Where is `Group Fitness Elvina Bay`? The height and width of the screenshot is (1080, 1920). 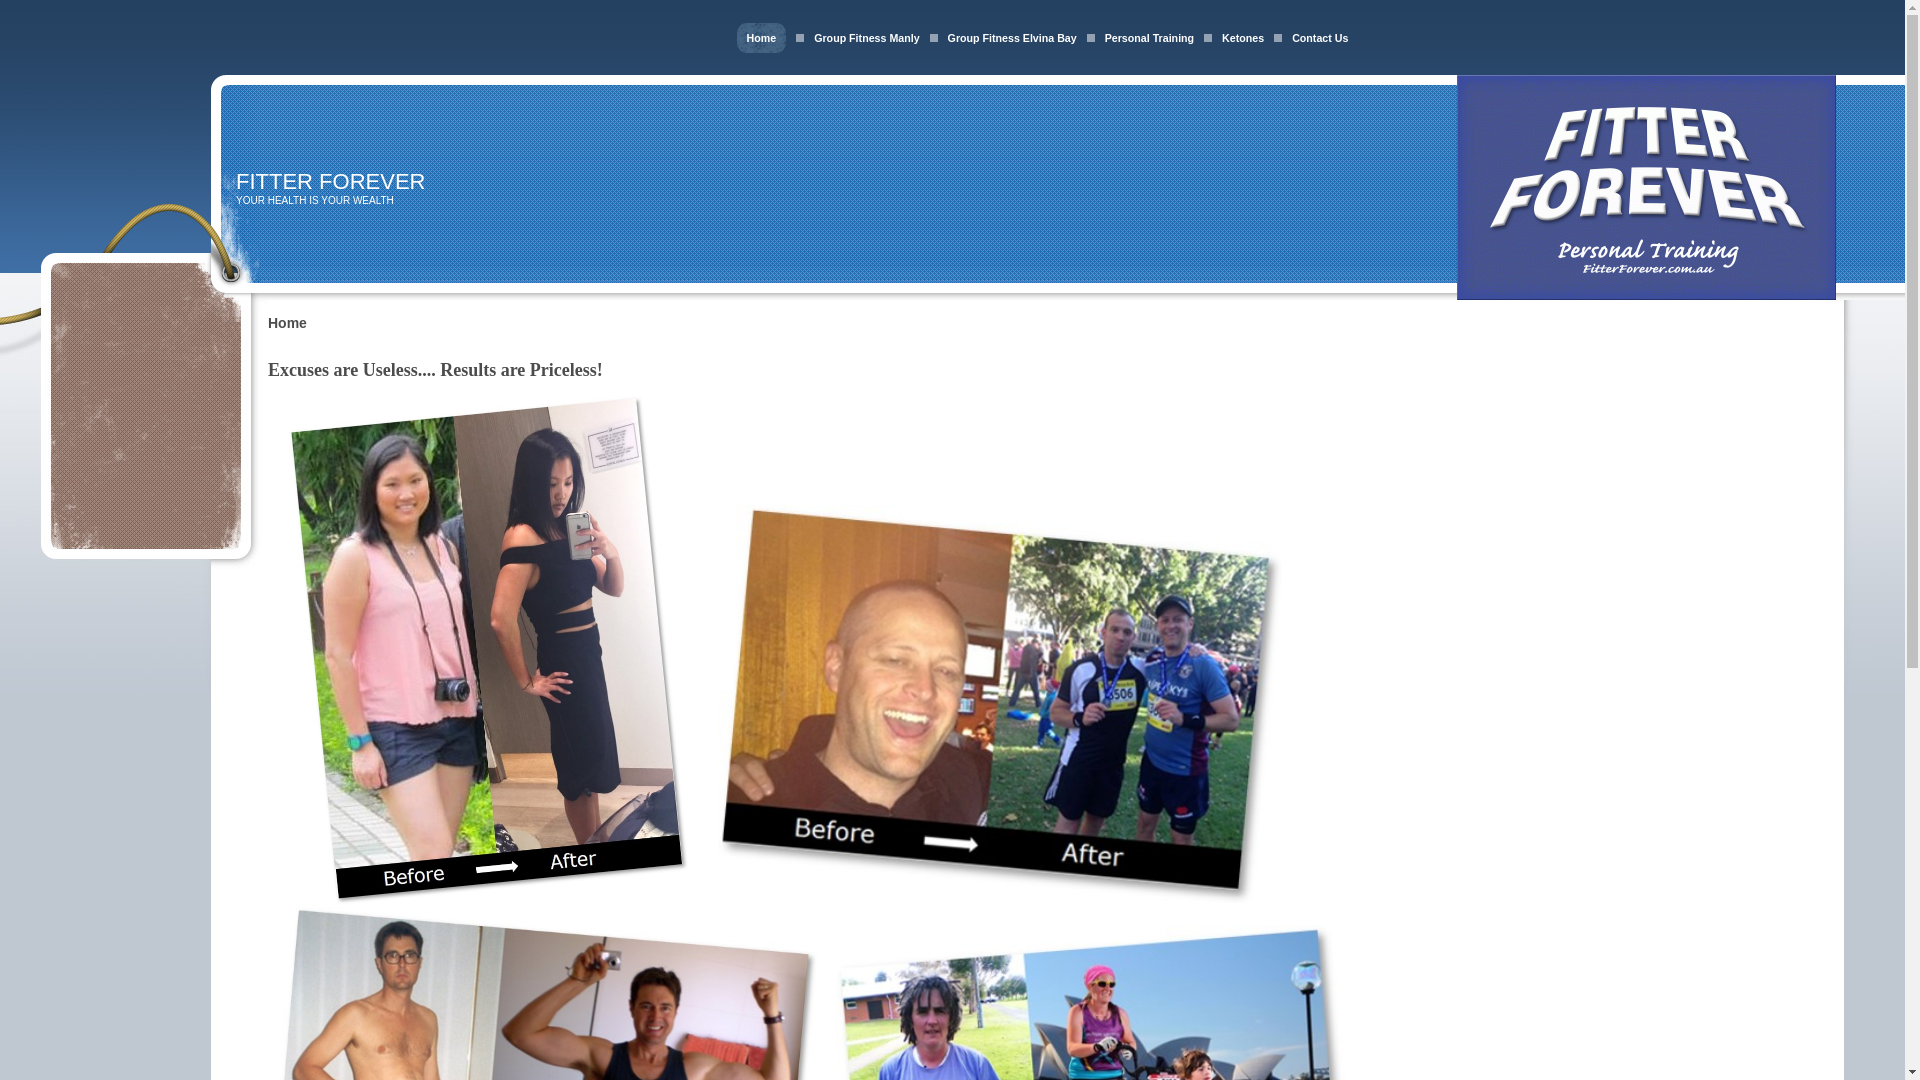
Group Fitness Elvina Bay is located at coordinates (1012, 38).